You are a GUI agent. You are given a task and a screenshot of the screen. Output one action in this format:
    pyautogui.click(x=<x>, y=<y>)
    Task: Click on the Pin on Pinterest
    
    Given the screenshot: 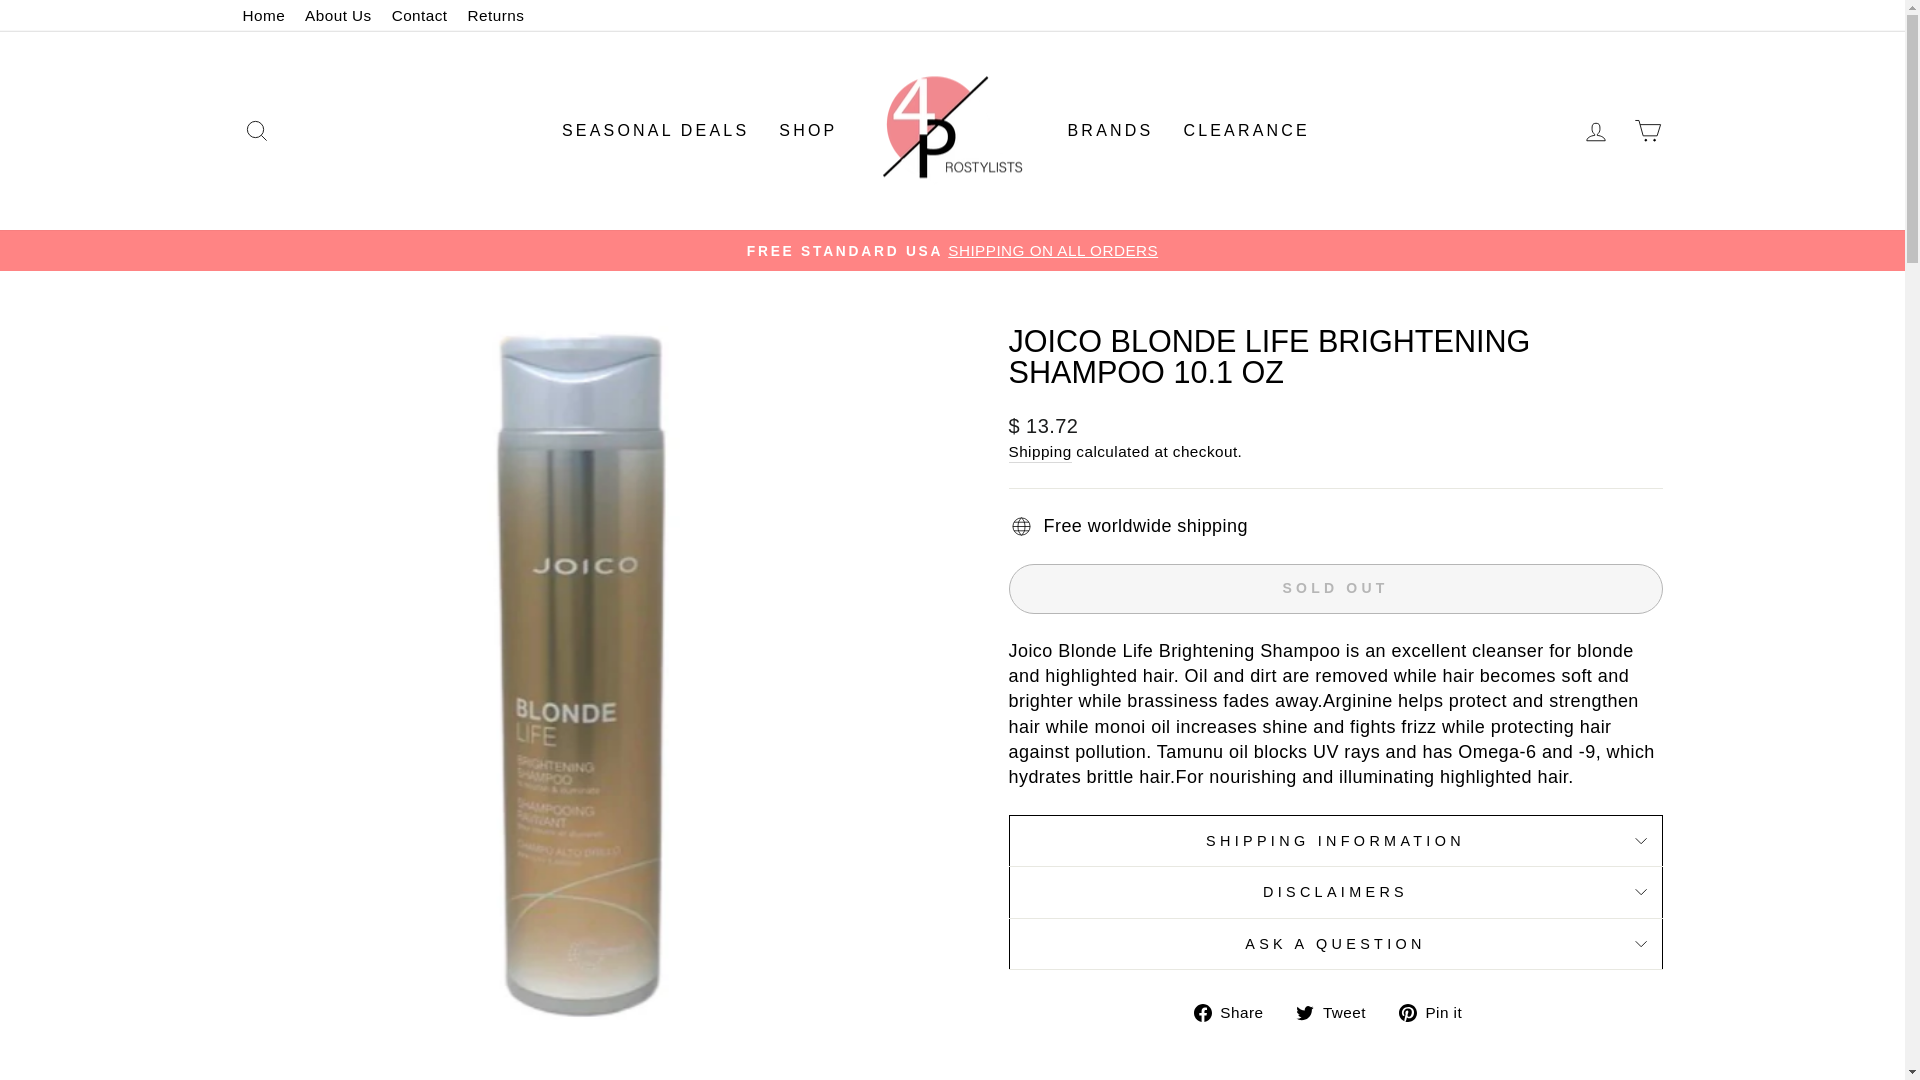 What is the action you would take?
    pyautogui.click(x=1438, y=1012)
    